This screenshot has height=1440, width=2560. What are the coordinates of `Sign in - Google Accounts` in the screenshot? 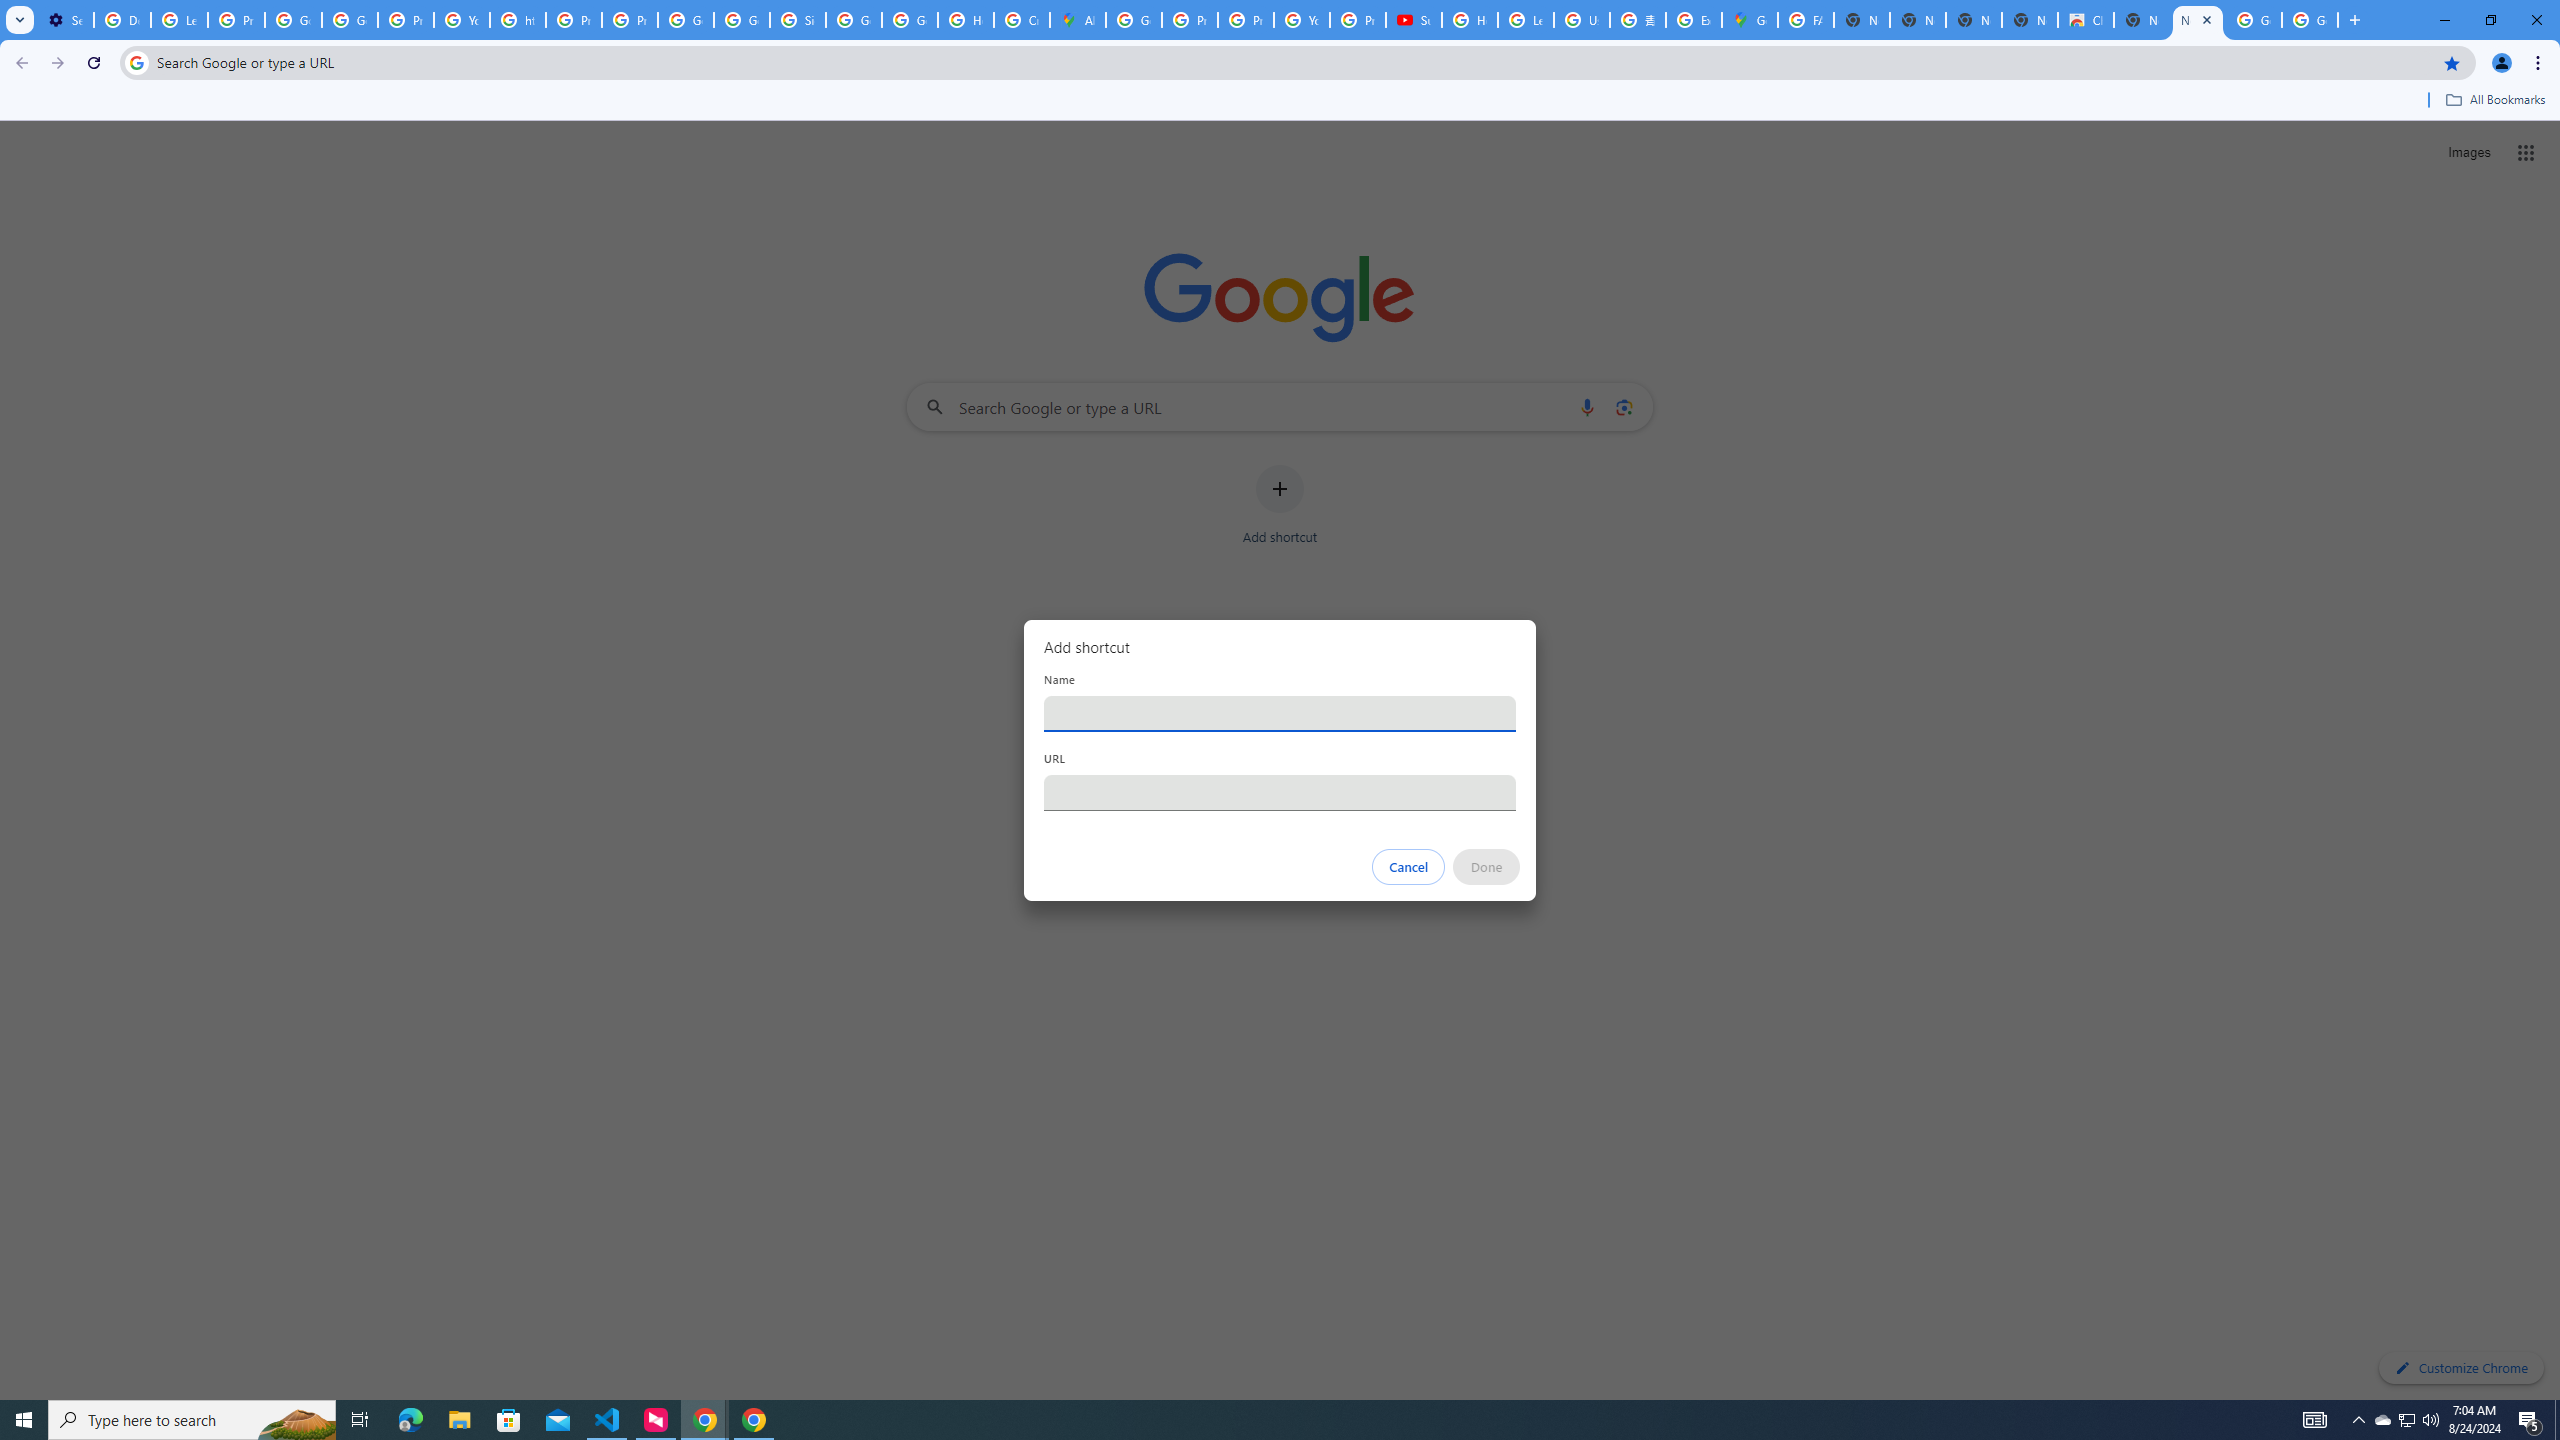 It's located at (797, 20).